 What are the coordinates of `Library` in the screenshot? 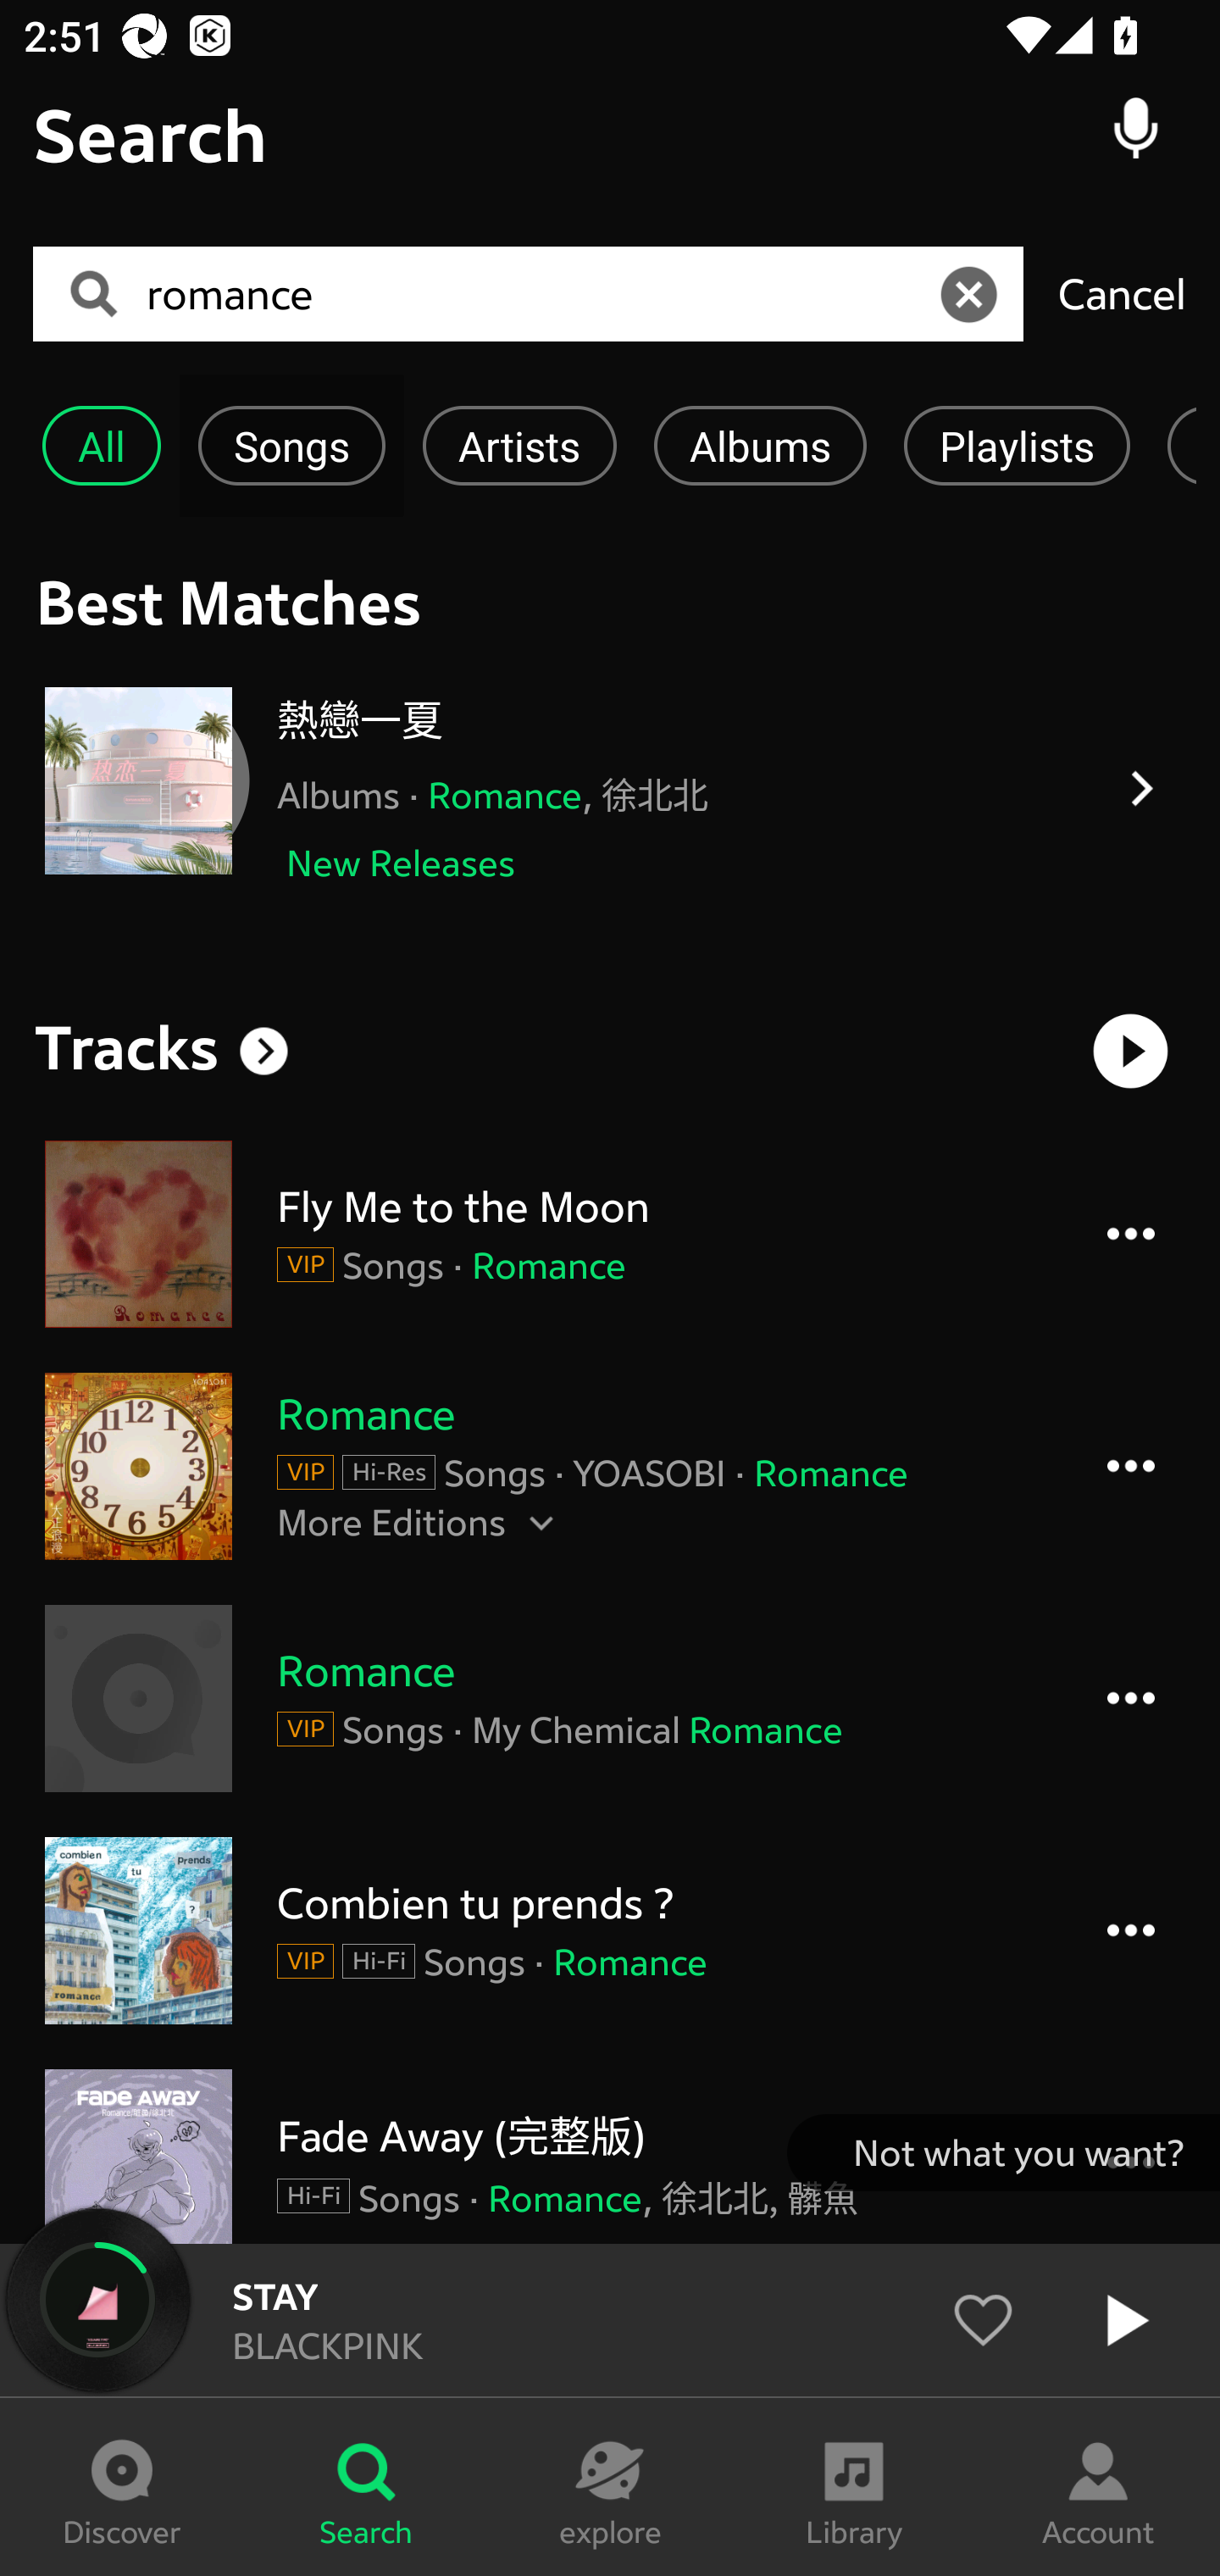 It's located at (854, 2487).